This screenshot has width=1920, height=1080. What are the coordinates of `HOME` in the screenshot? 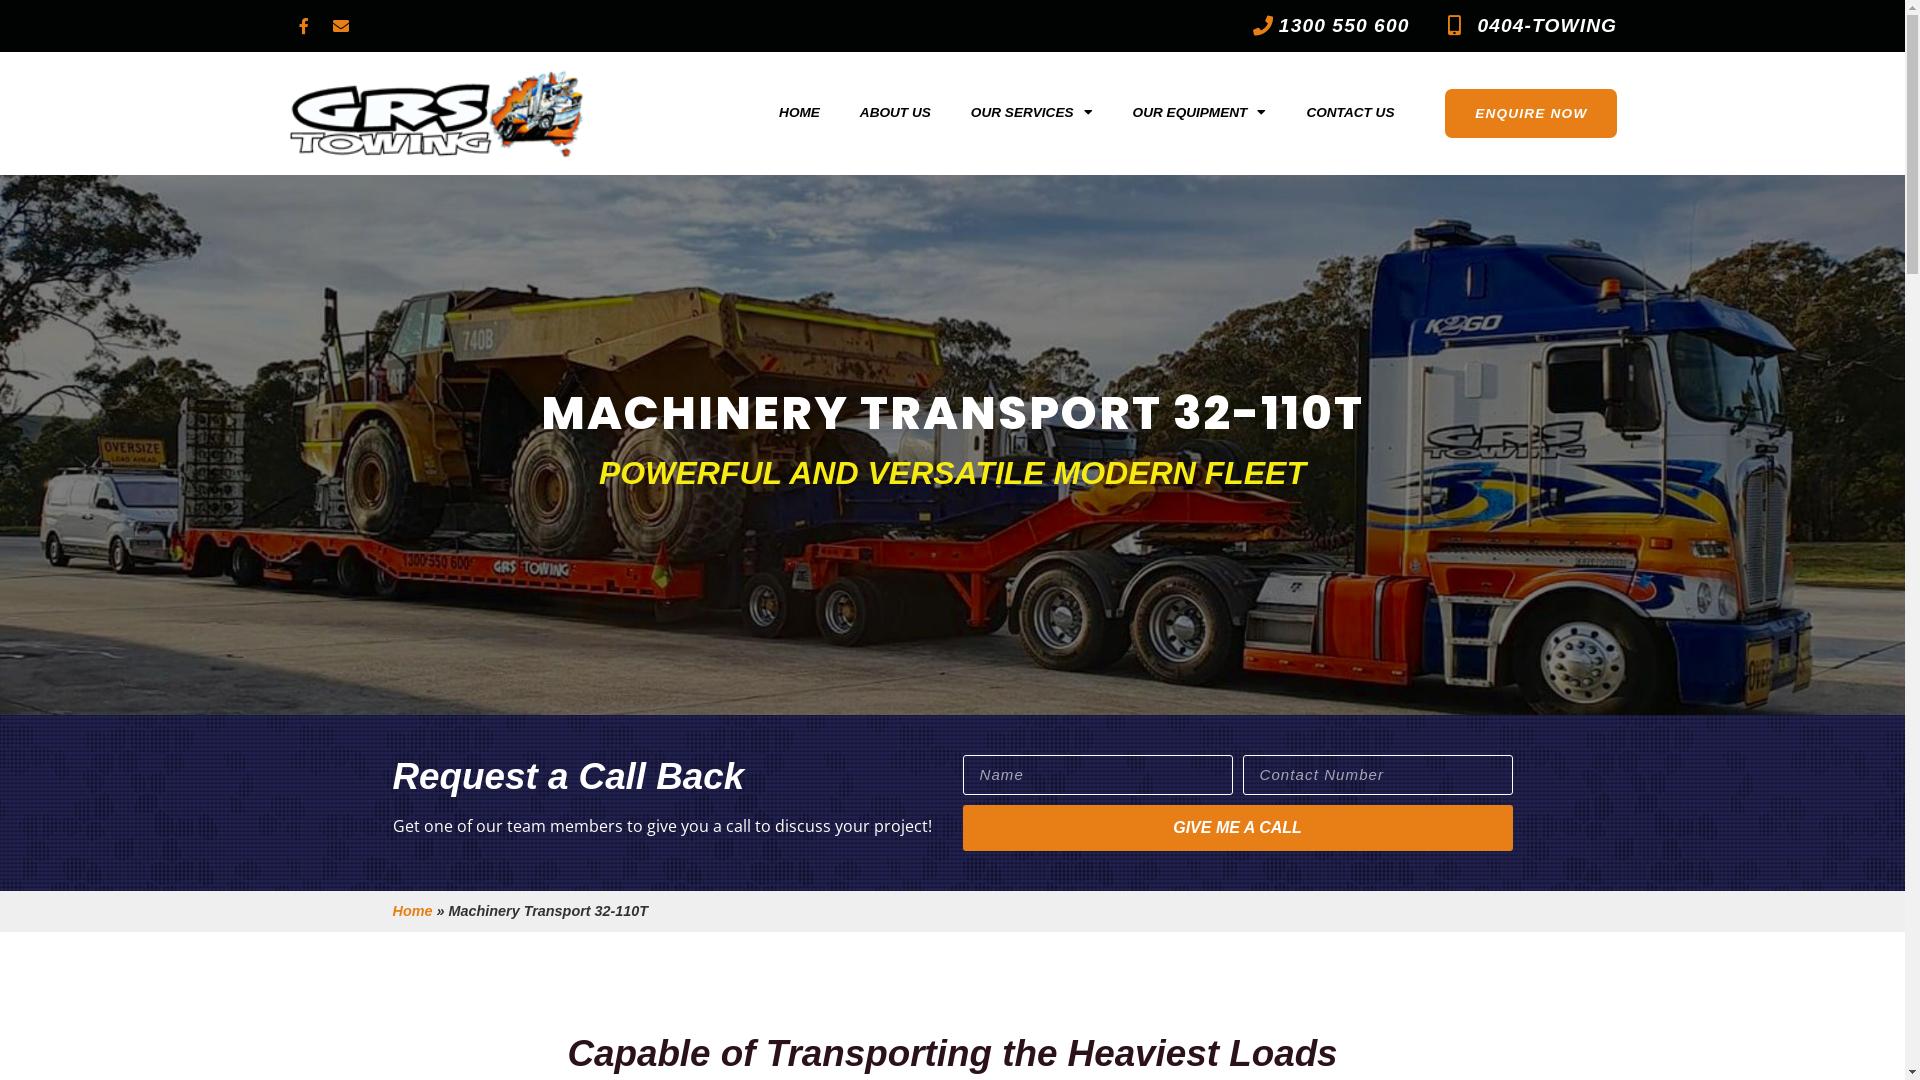 It's located at (800, 113).